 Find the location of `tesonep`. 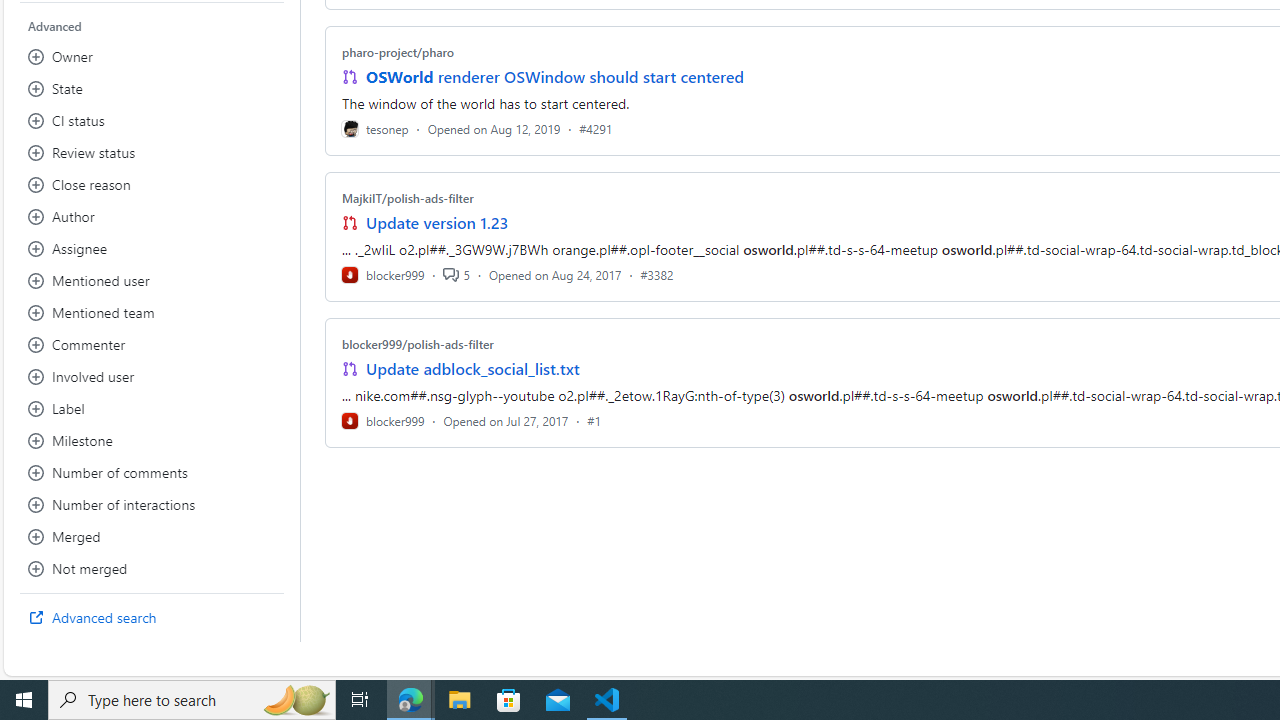

tesonep is located at coordinates (375, 128).